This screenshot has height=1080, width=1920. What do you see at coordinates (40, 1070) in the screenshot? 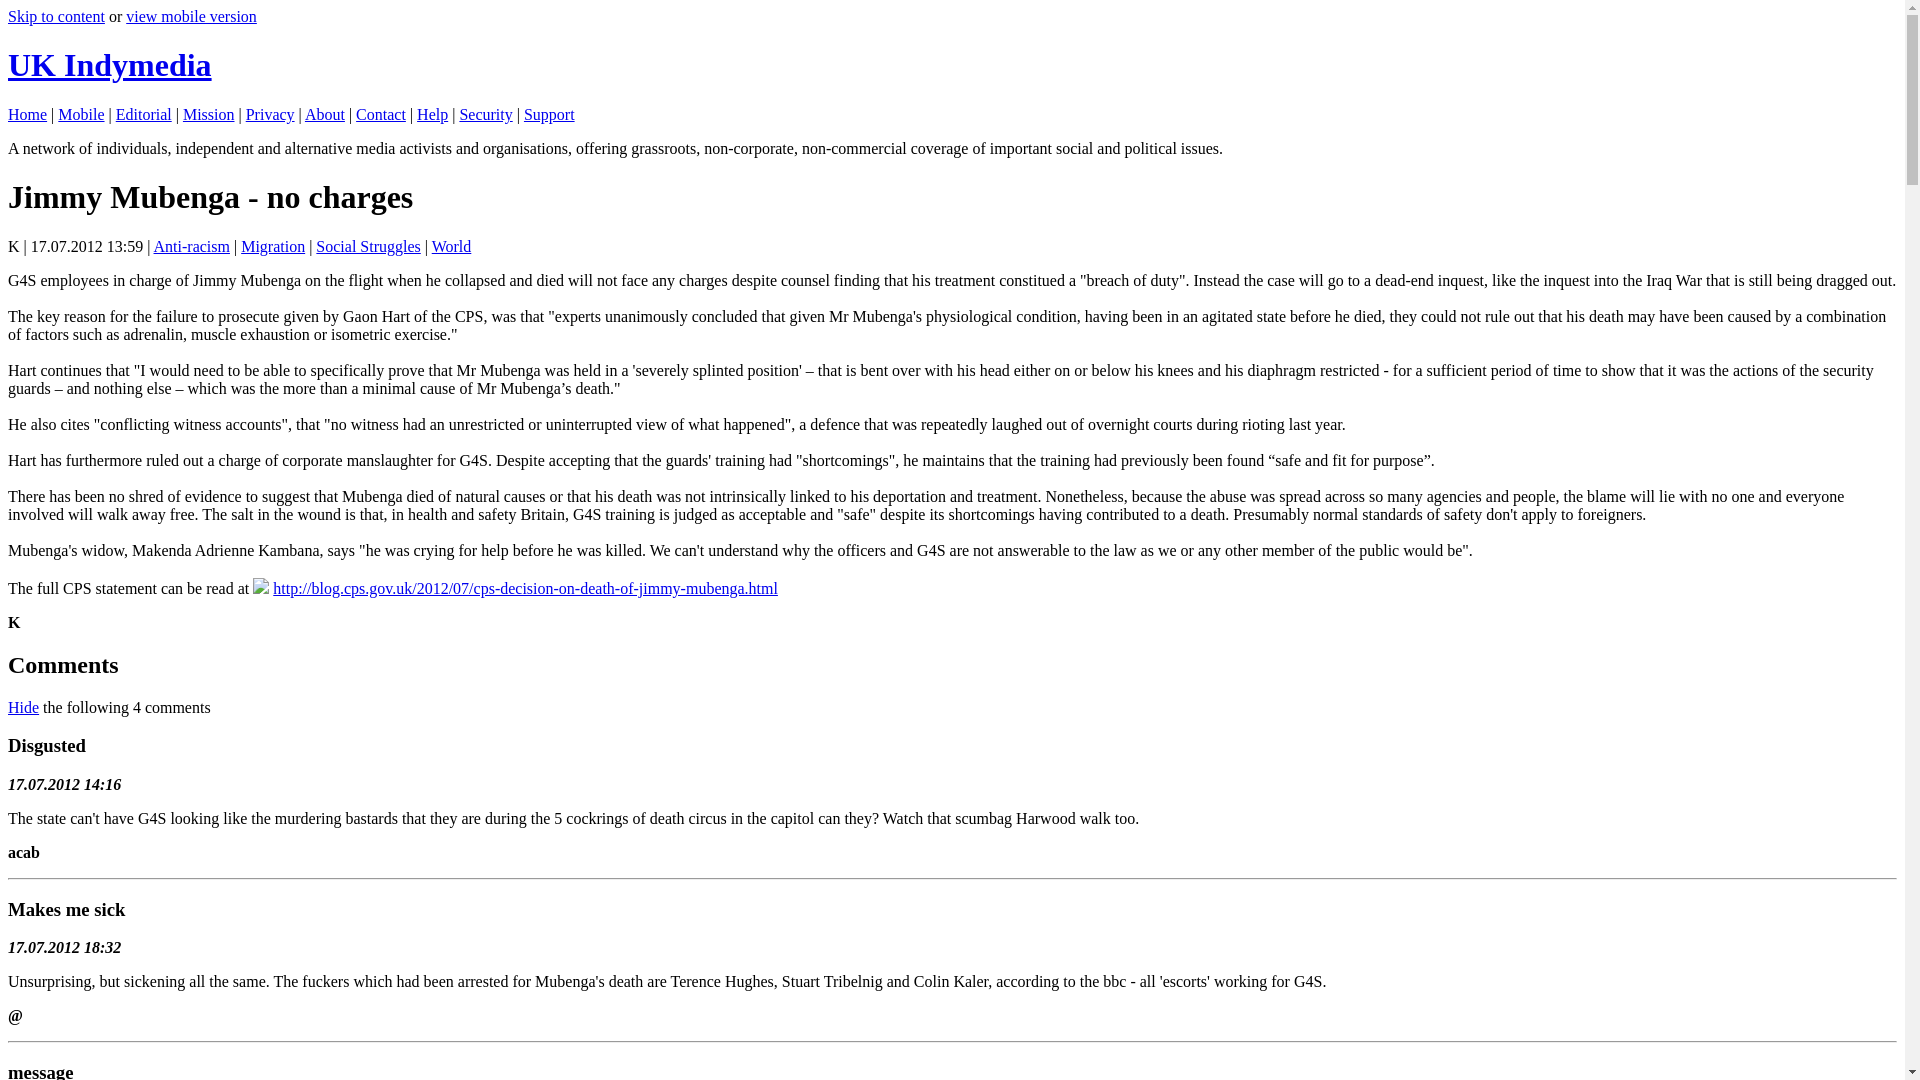
I see `message` at bounding box center [40, 1070].